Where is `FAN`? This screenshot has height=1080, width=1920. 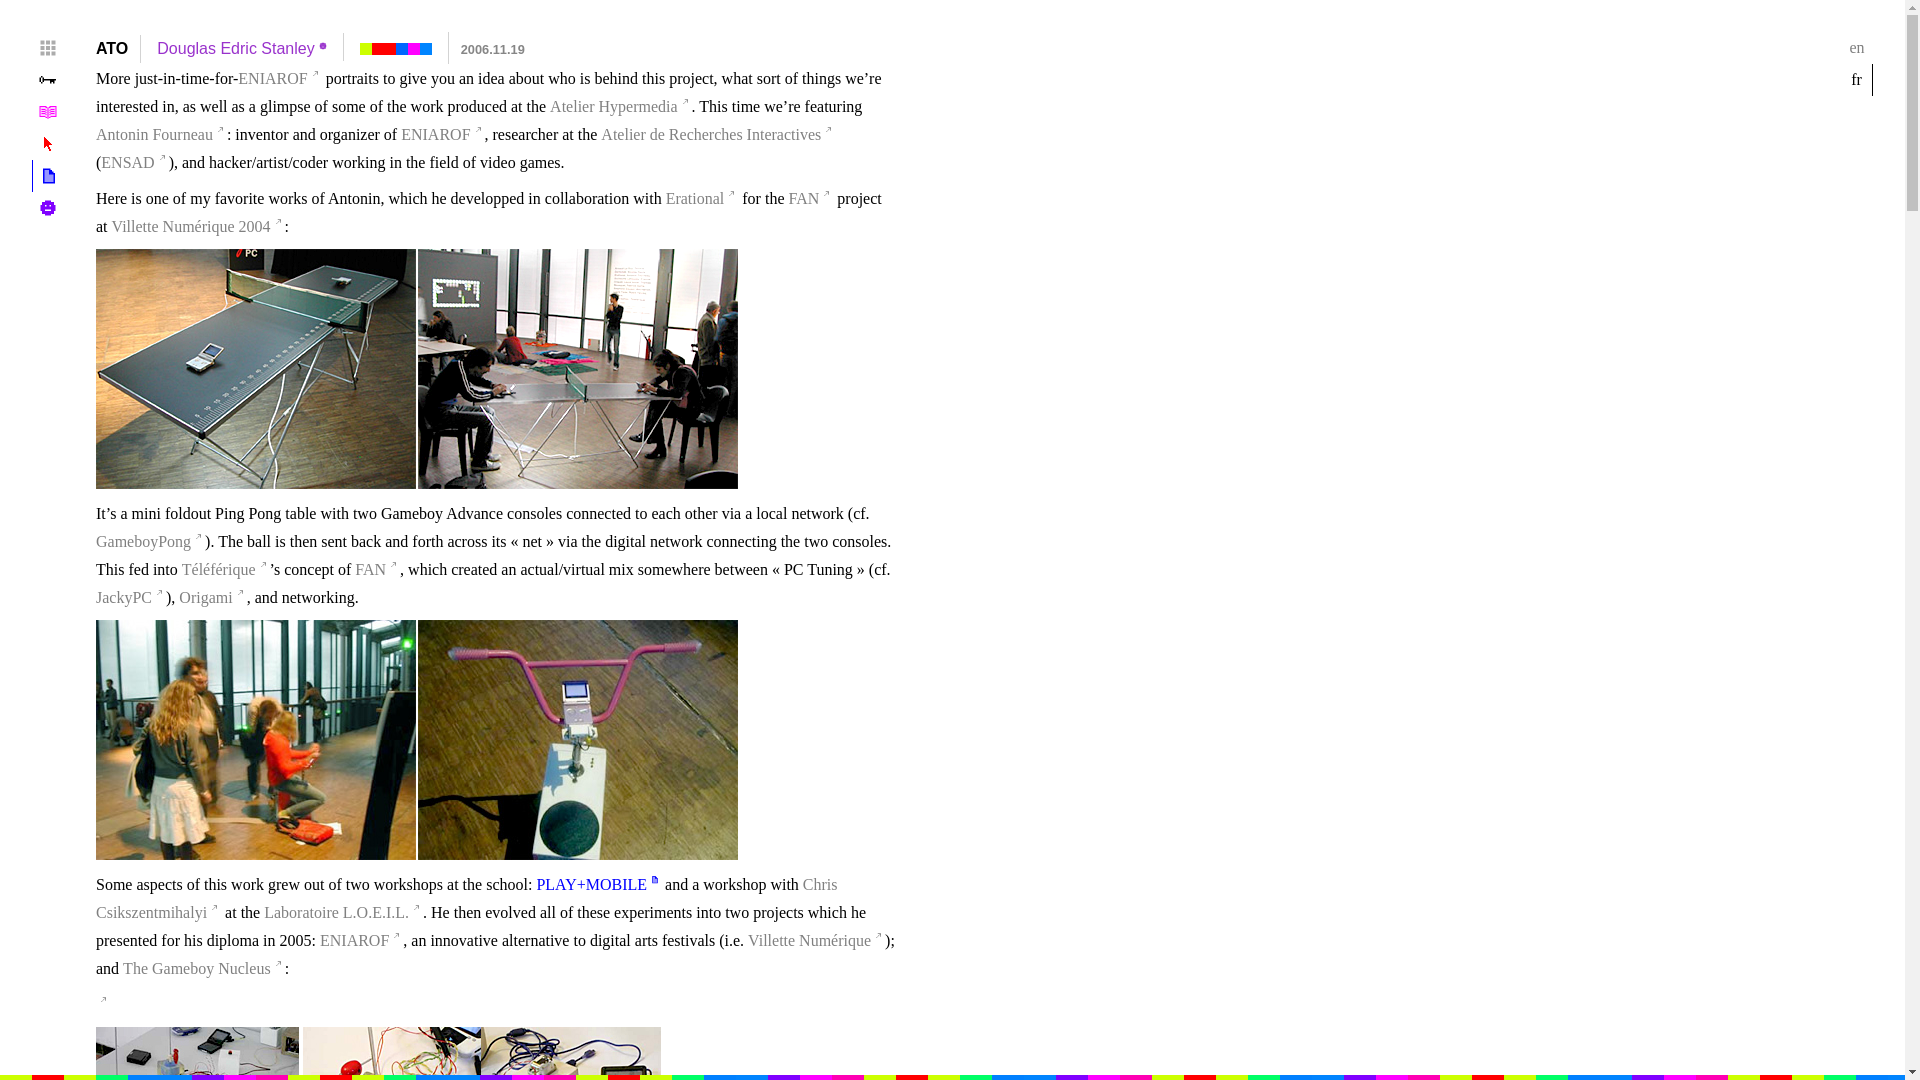
FAN is located at coordinates (377, 570).